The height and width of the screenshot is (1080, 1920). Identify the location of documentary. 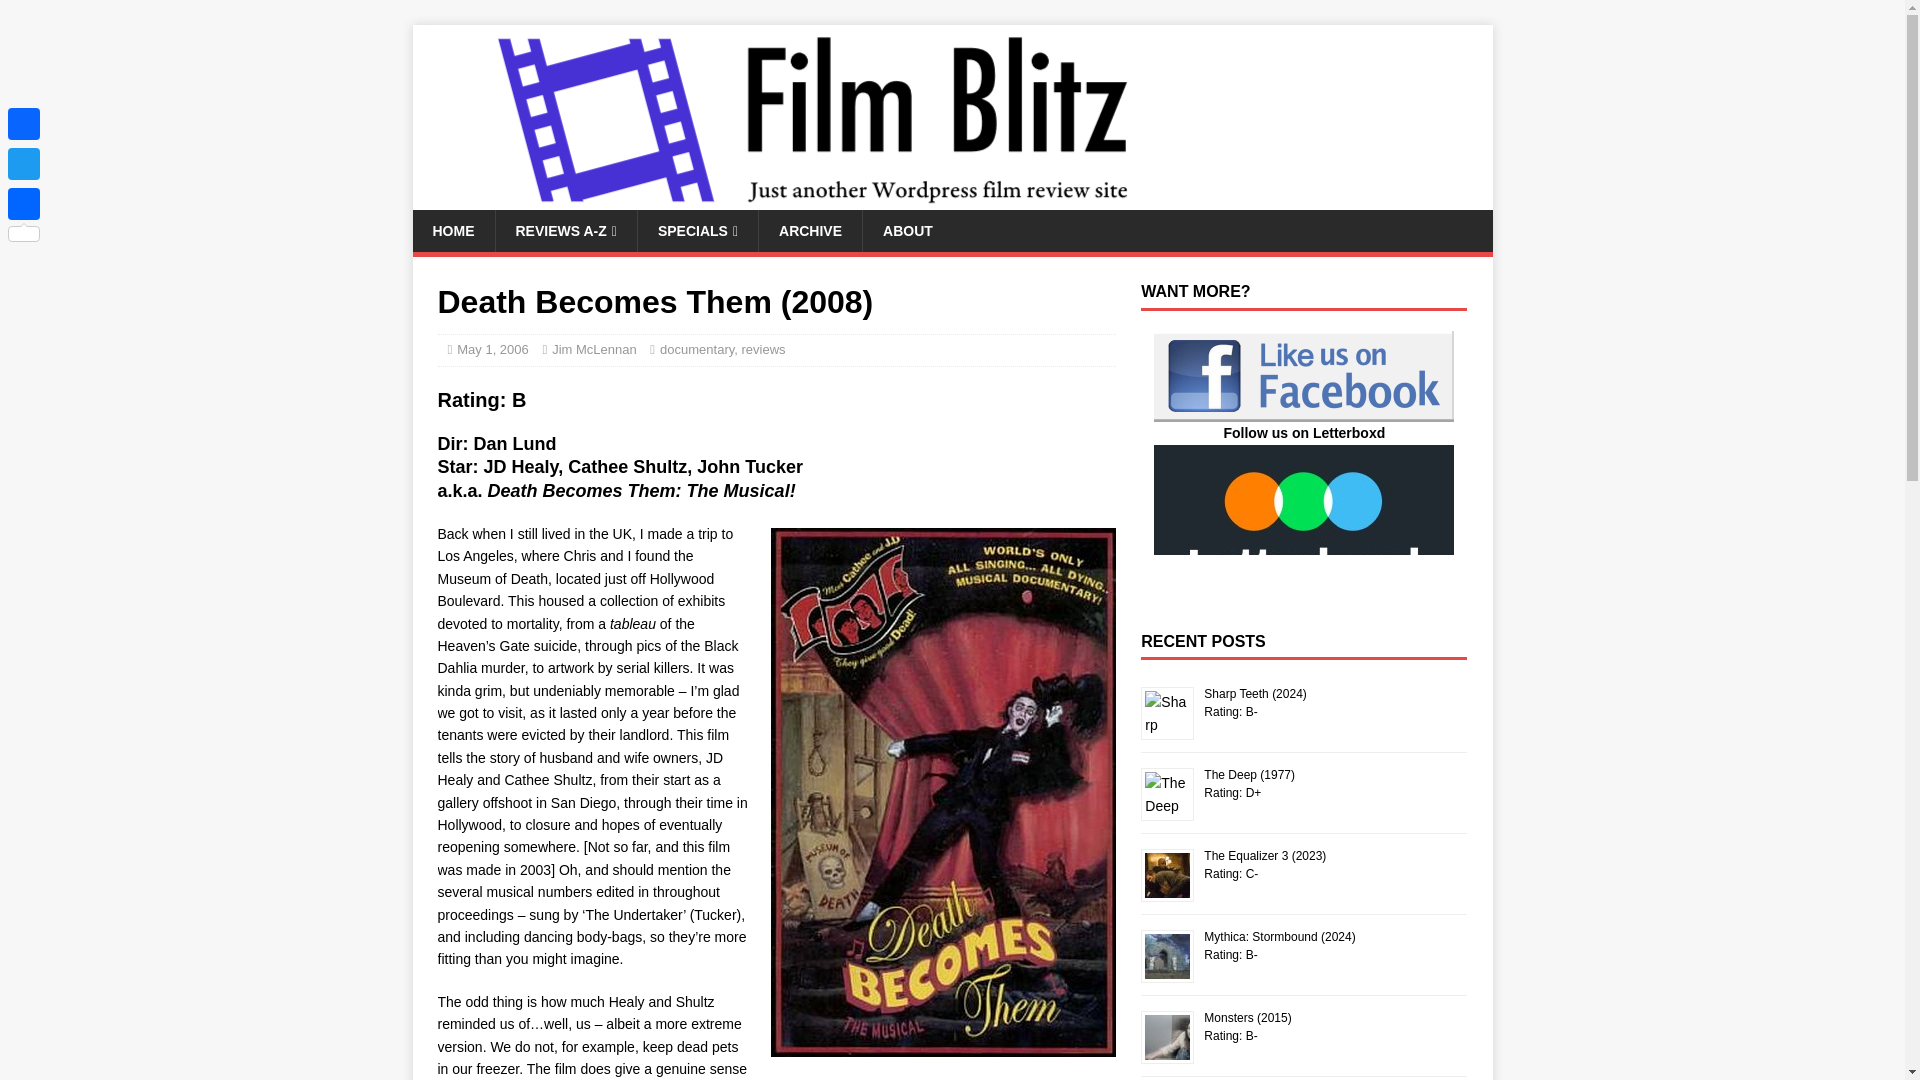
(696, 350).